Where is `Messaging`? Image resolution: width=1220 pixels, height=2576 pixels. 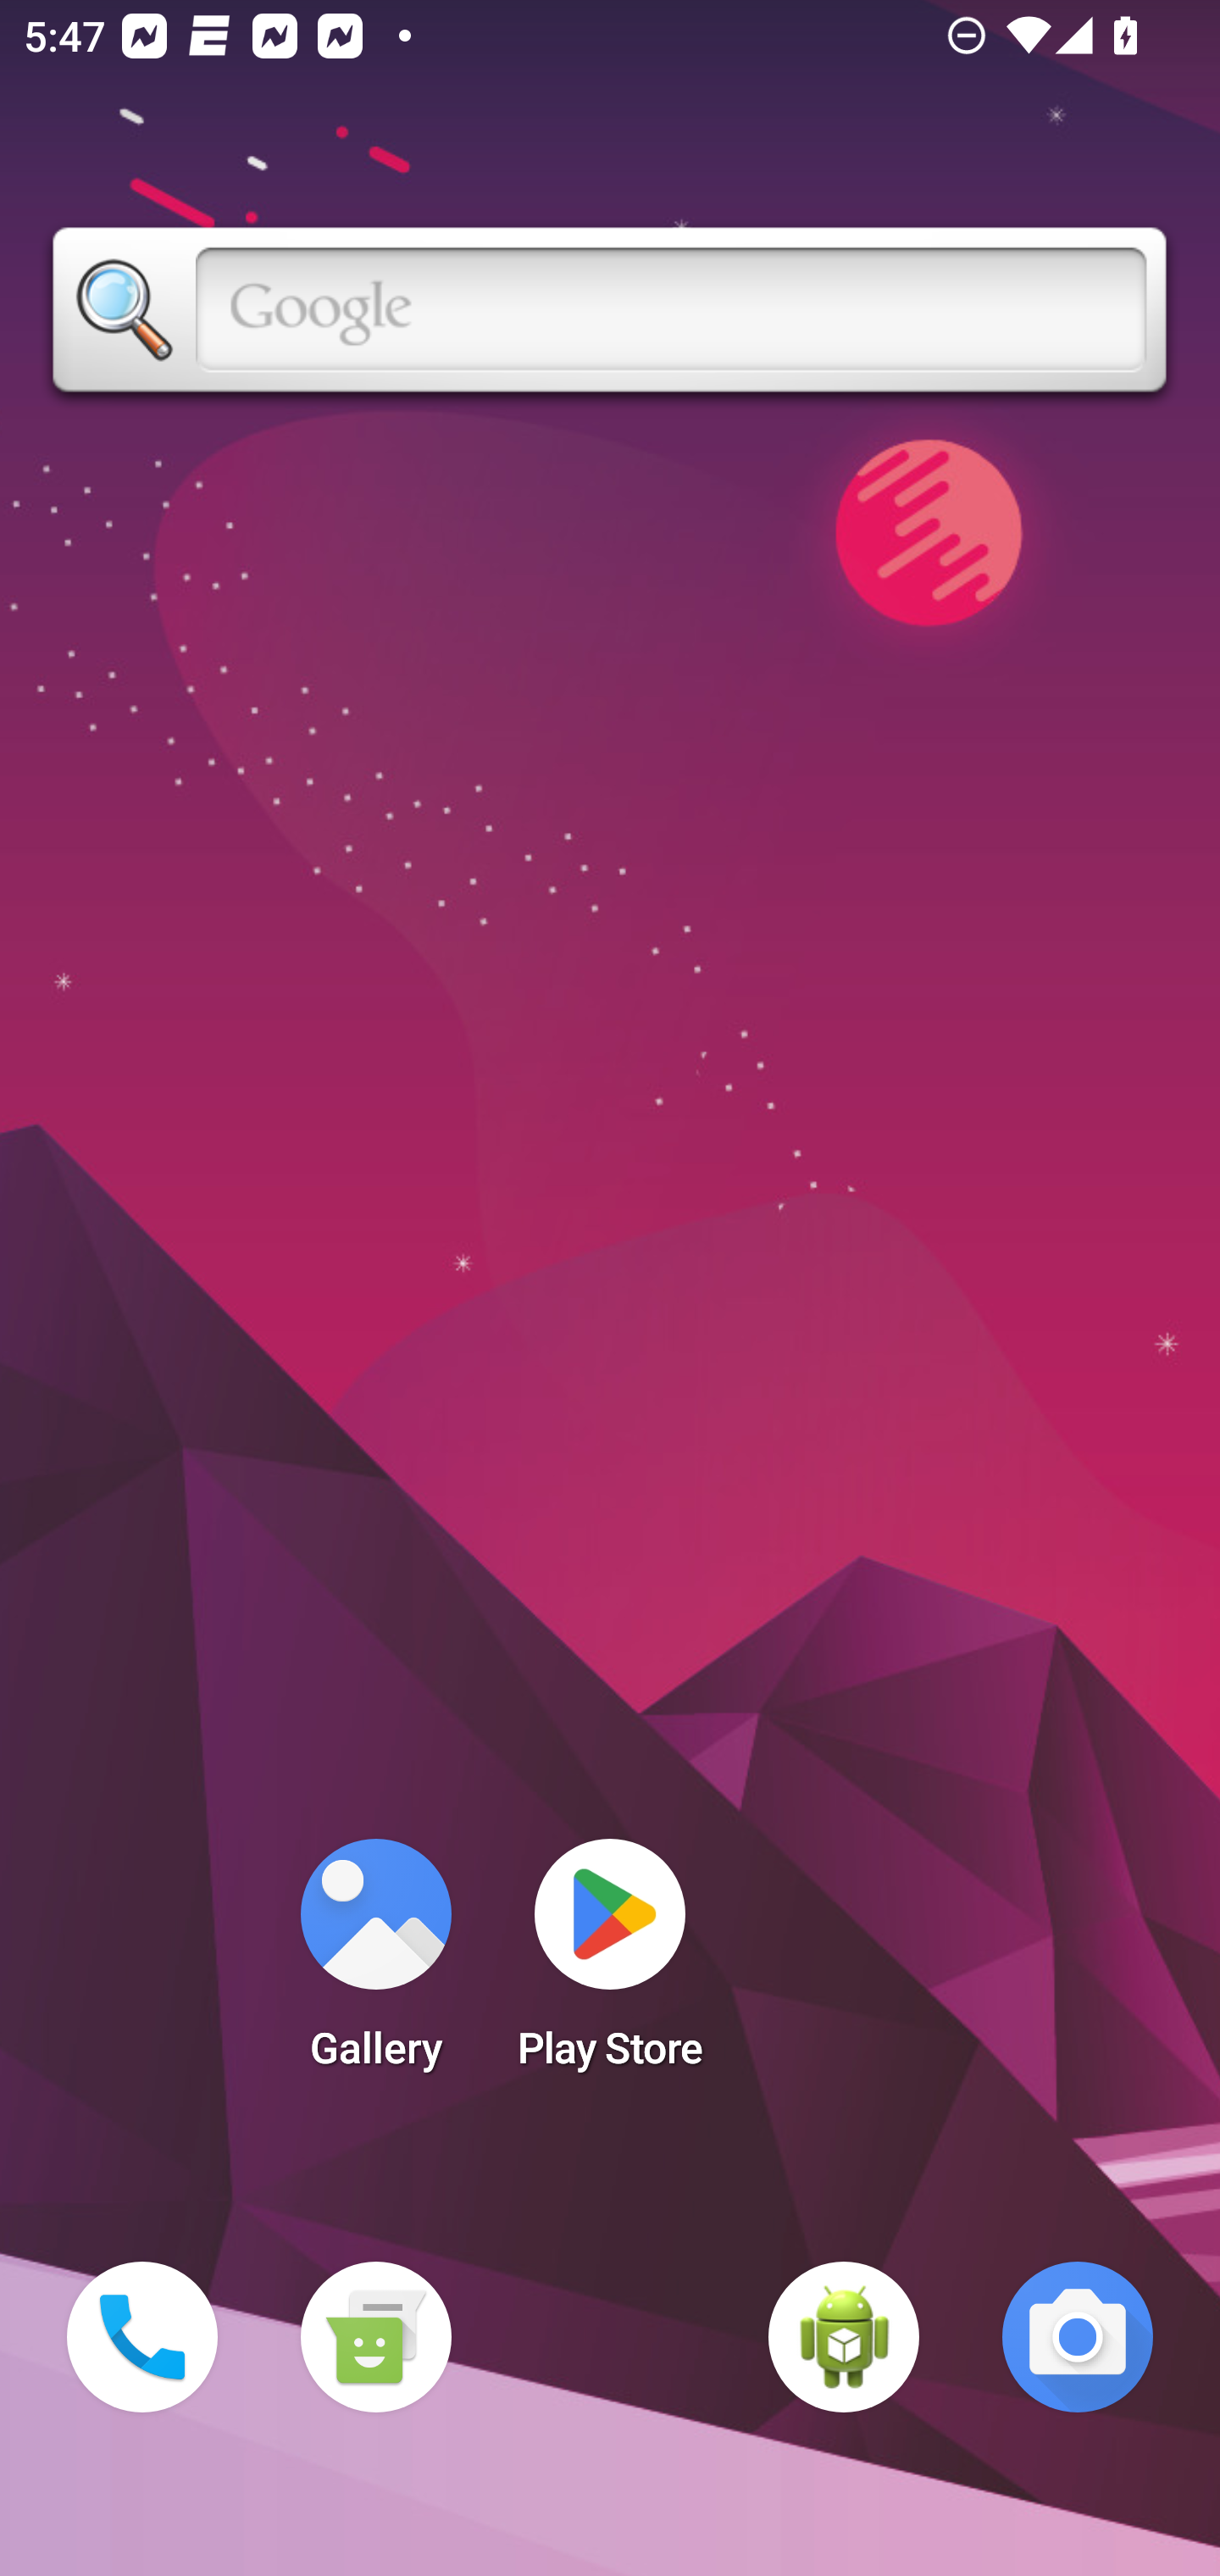 Messaging is located at coordinates (375, 2337).